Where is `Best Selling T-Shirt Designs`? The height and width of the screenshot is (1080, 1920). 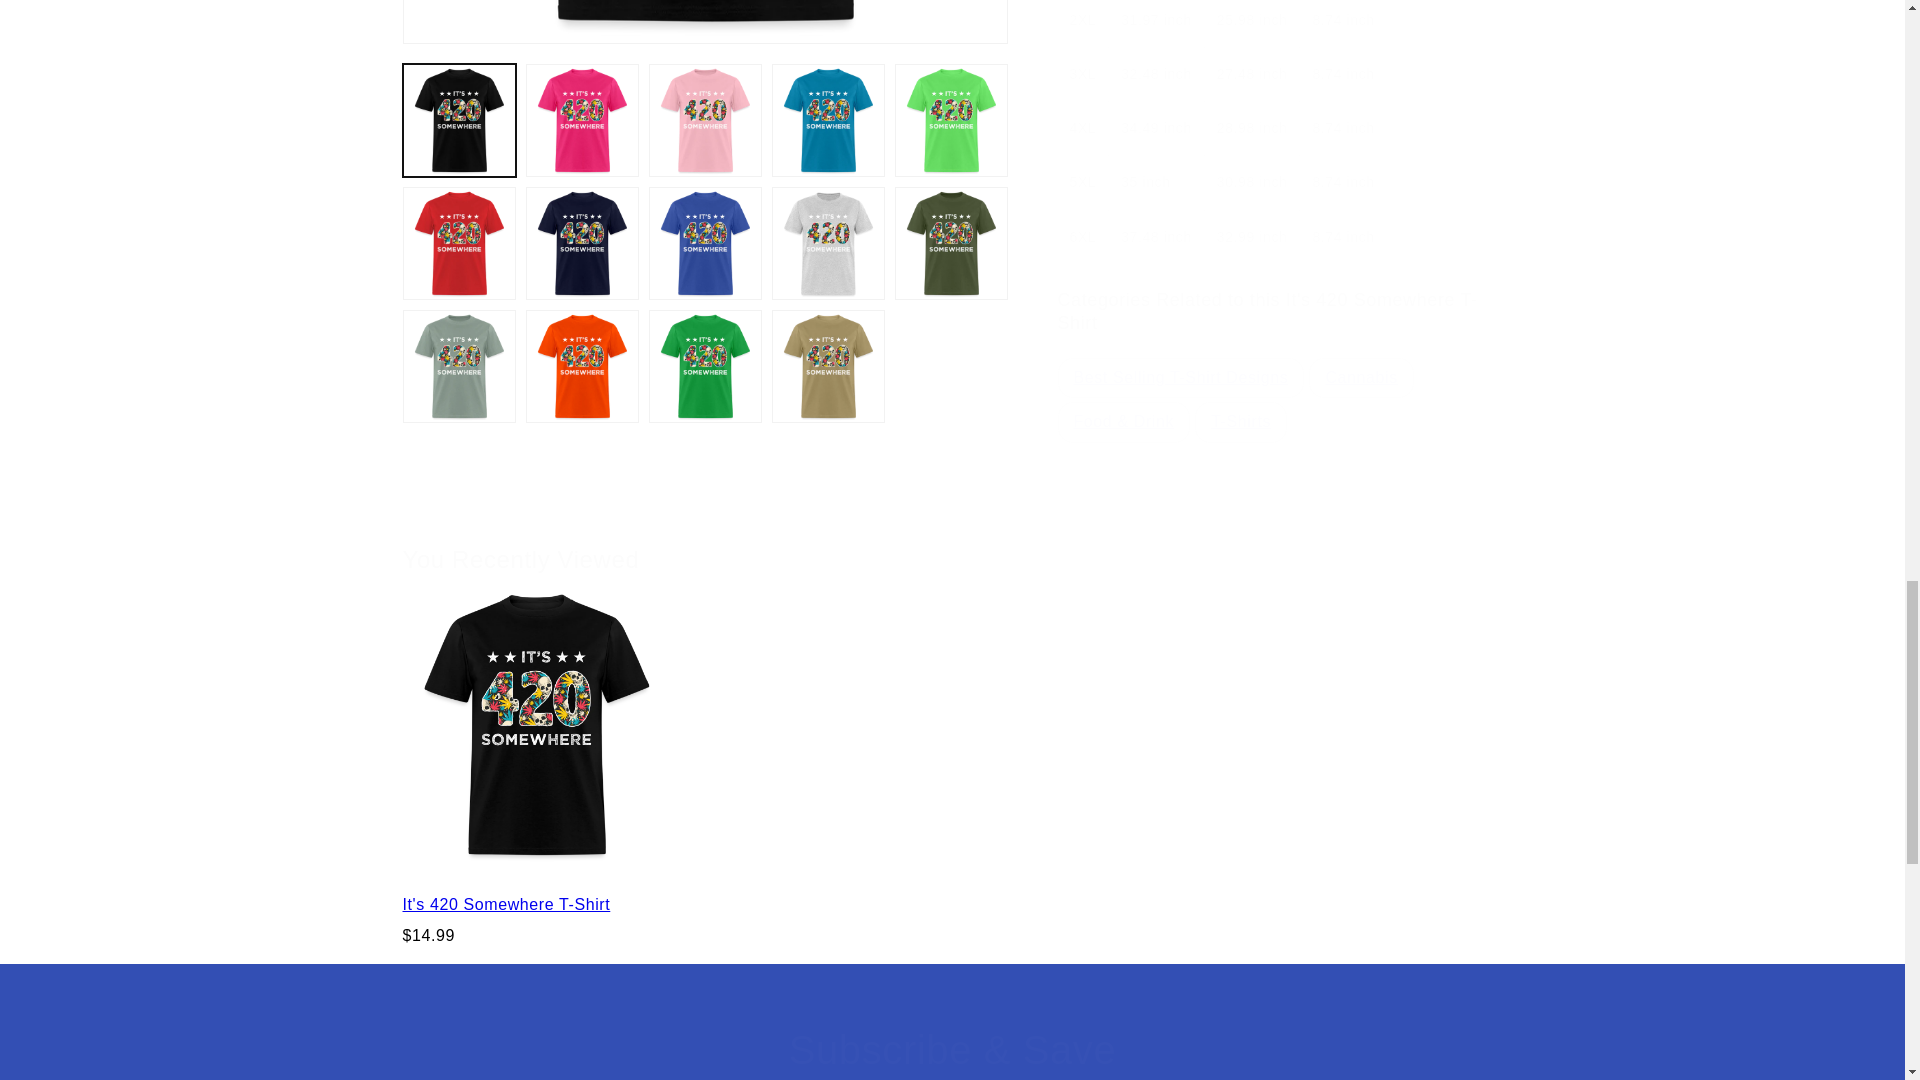 Best Selling T-Shirt Designs is located at coordinates (1180, 362).